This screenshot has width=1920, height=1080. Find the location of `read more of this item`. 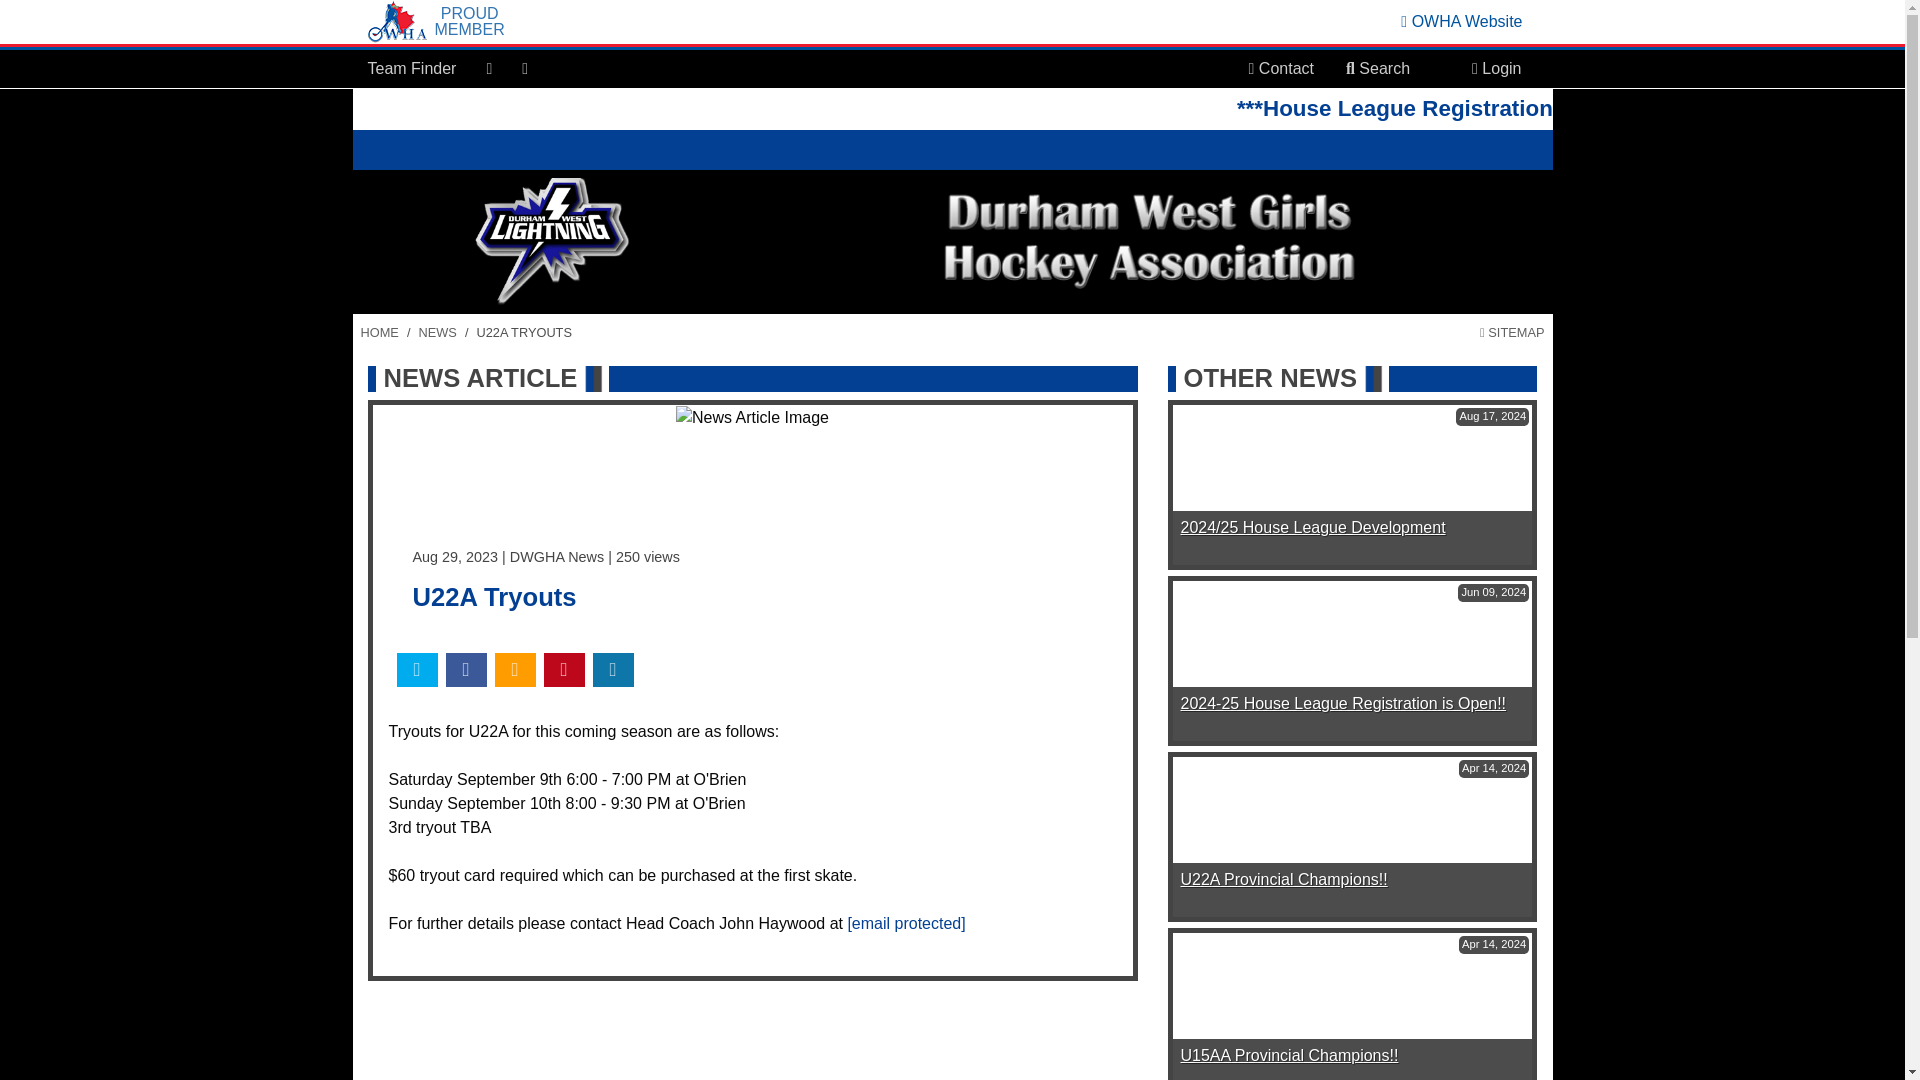

read more of this item is located at coordinates (1312, 527).